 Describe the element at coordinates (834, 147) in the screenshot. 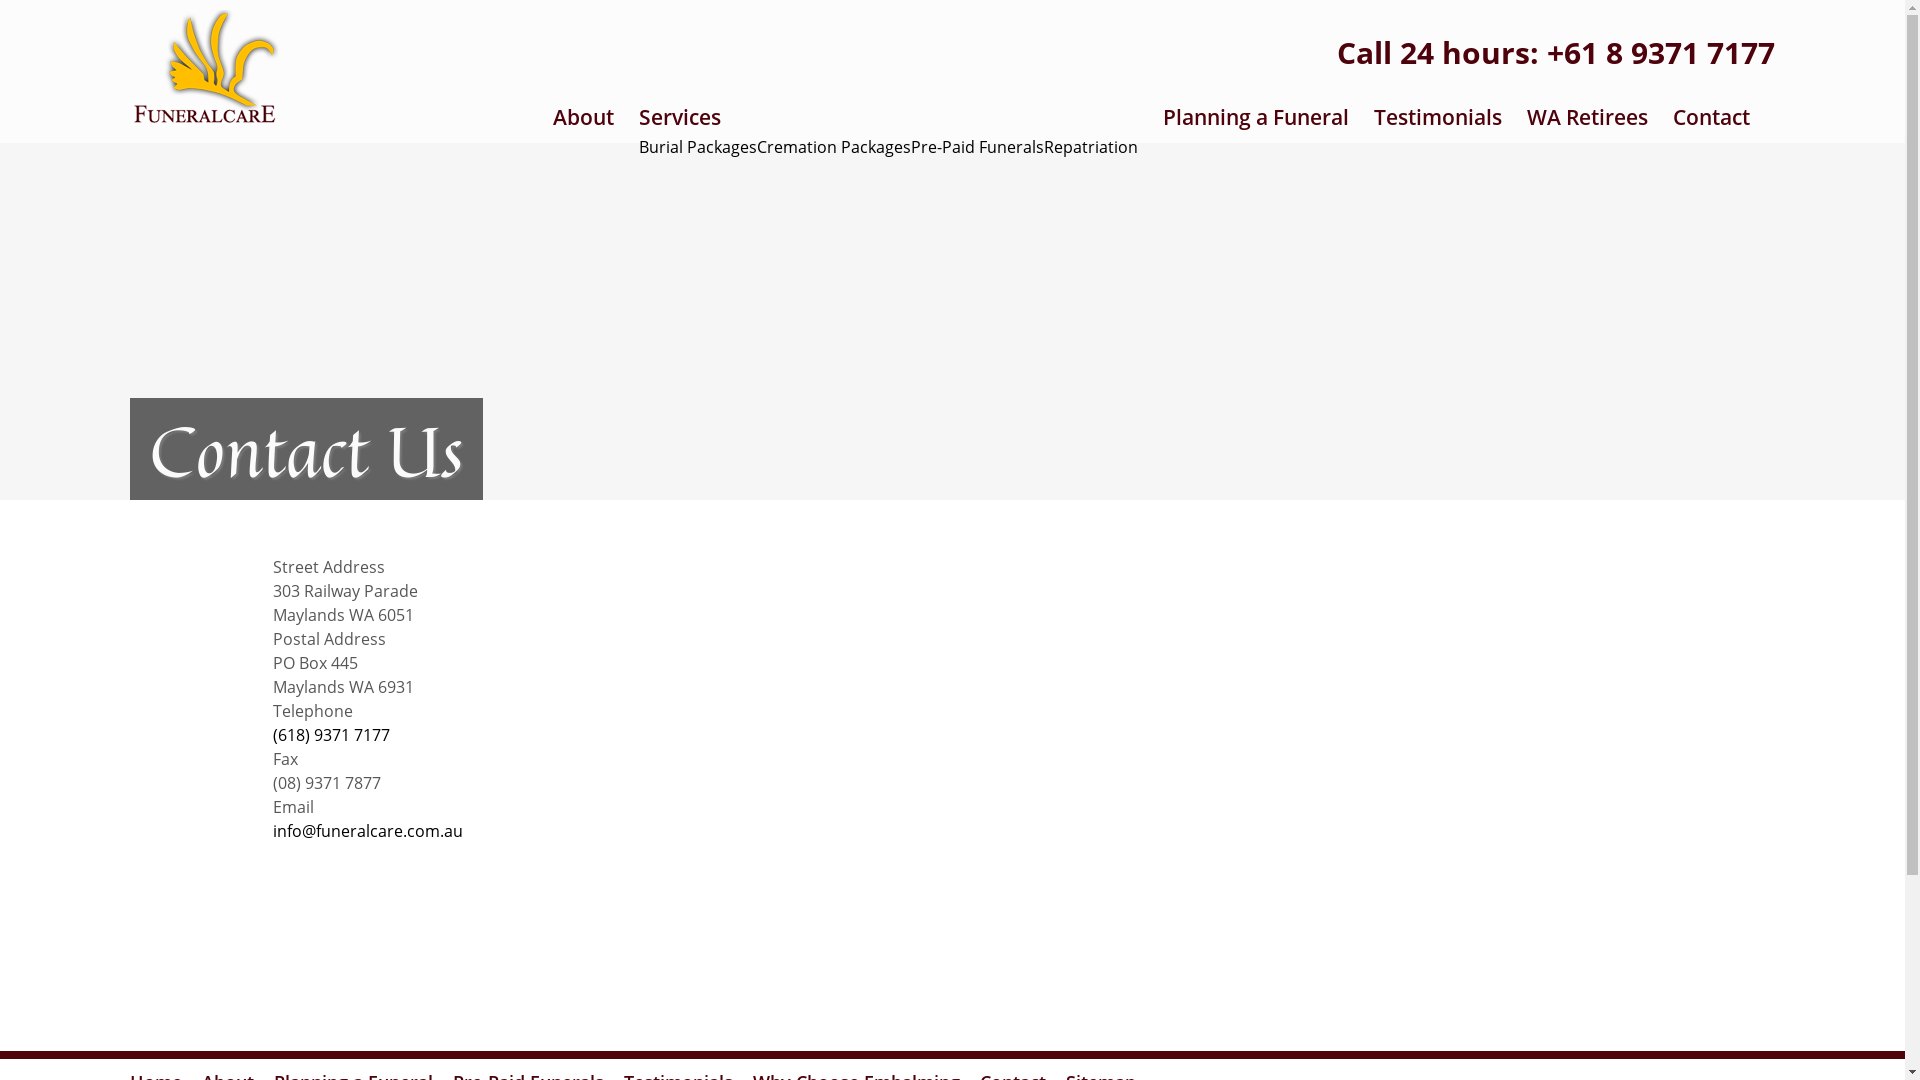

I see `Cremation Packages` at that location.